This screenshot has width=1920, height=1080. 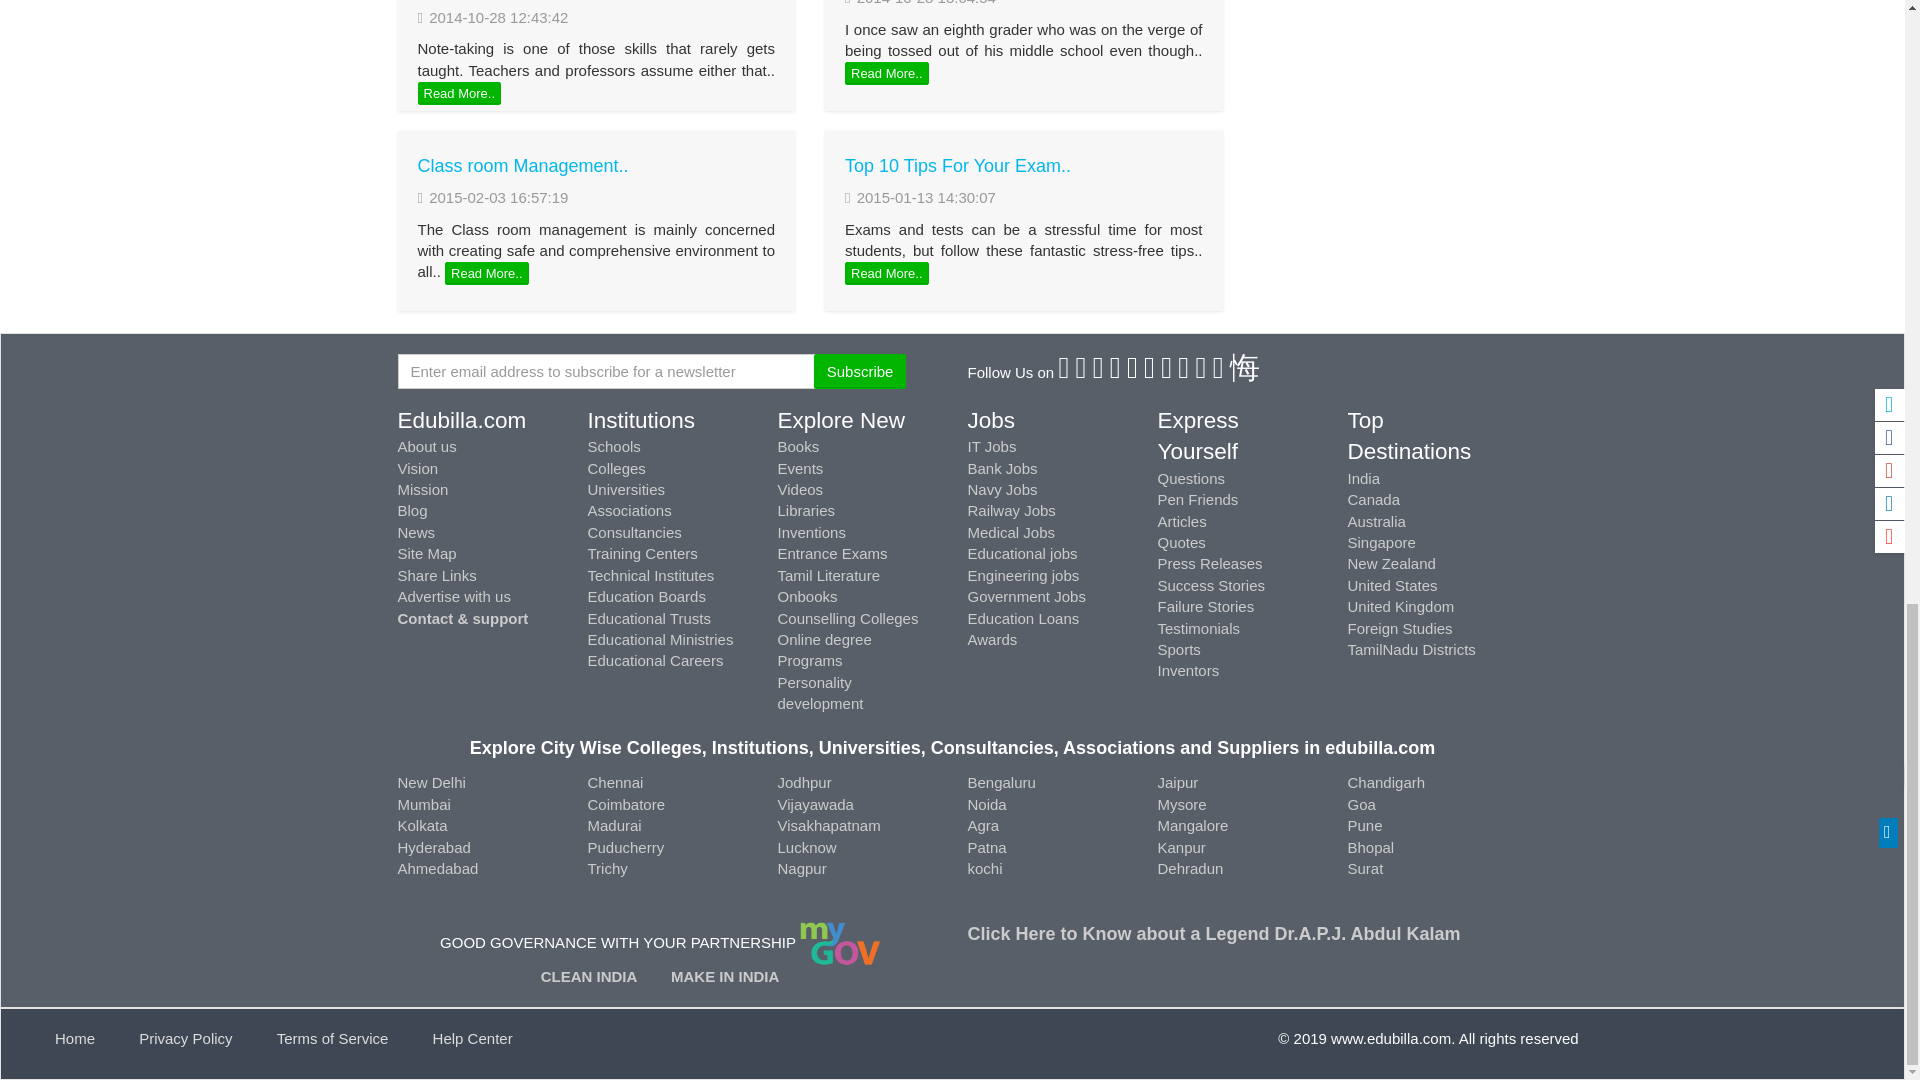 I want to click on Read More.., so click(x=487, y=274).